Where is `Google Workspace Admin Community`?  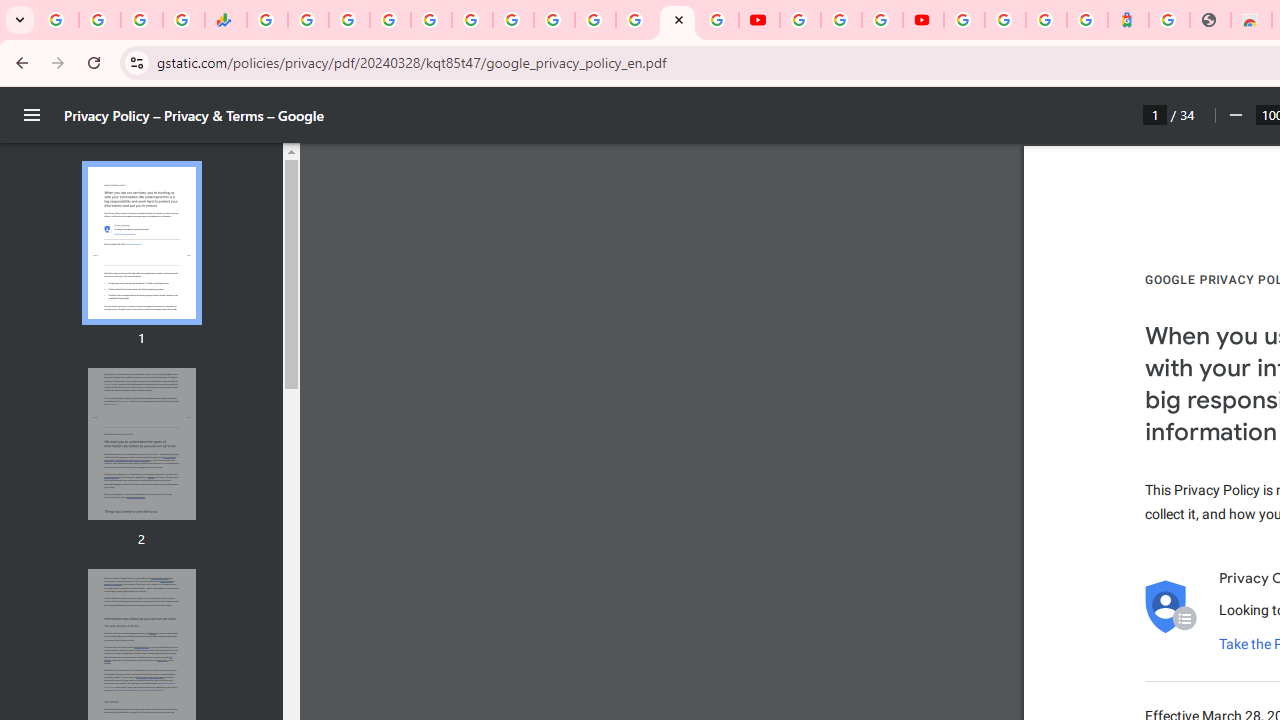
Google Workspace Admin Community is located at coordinates (58, 20).